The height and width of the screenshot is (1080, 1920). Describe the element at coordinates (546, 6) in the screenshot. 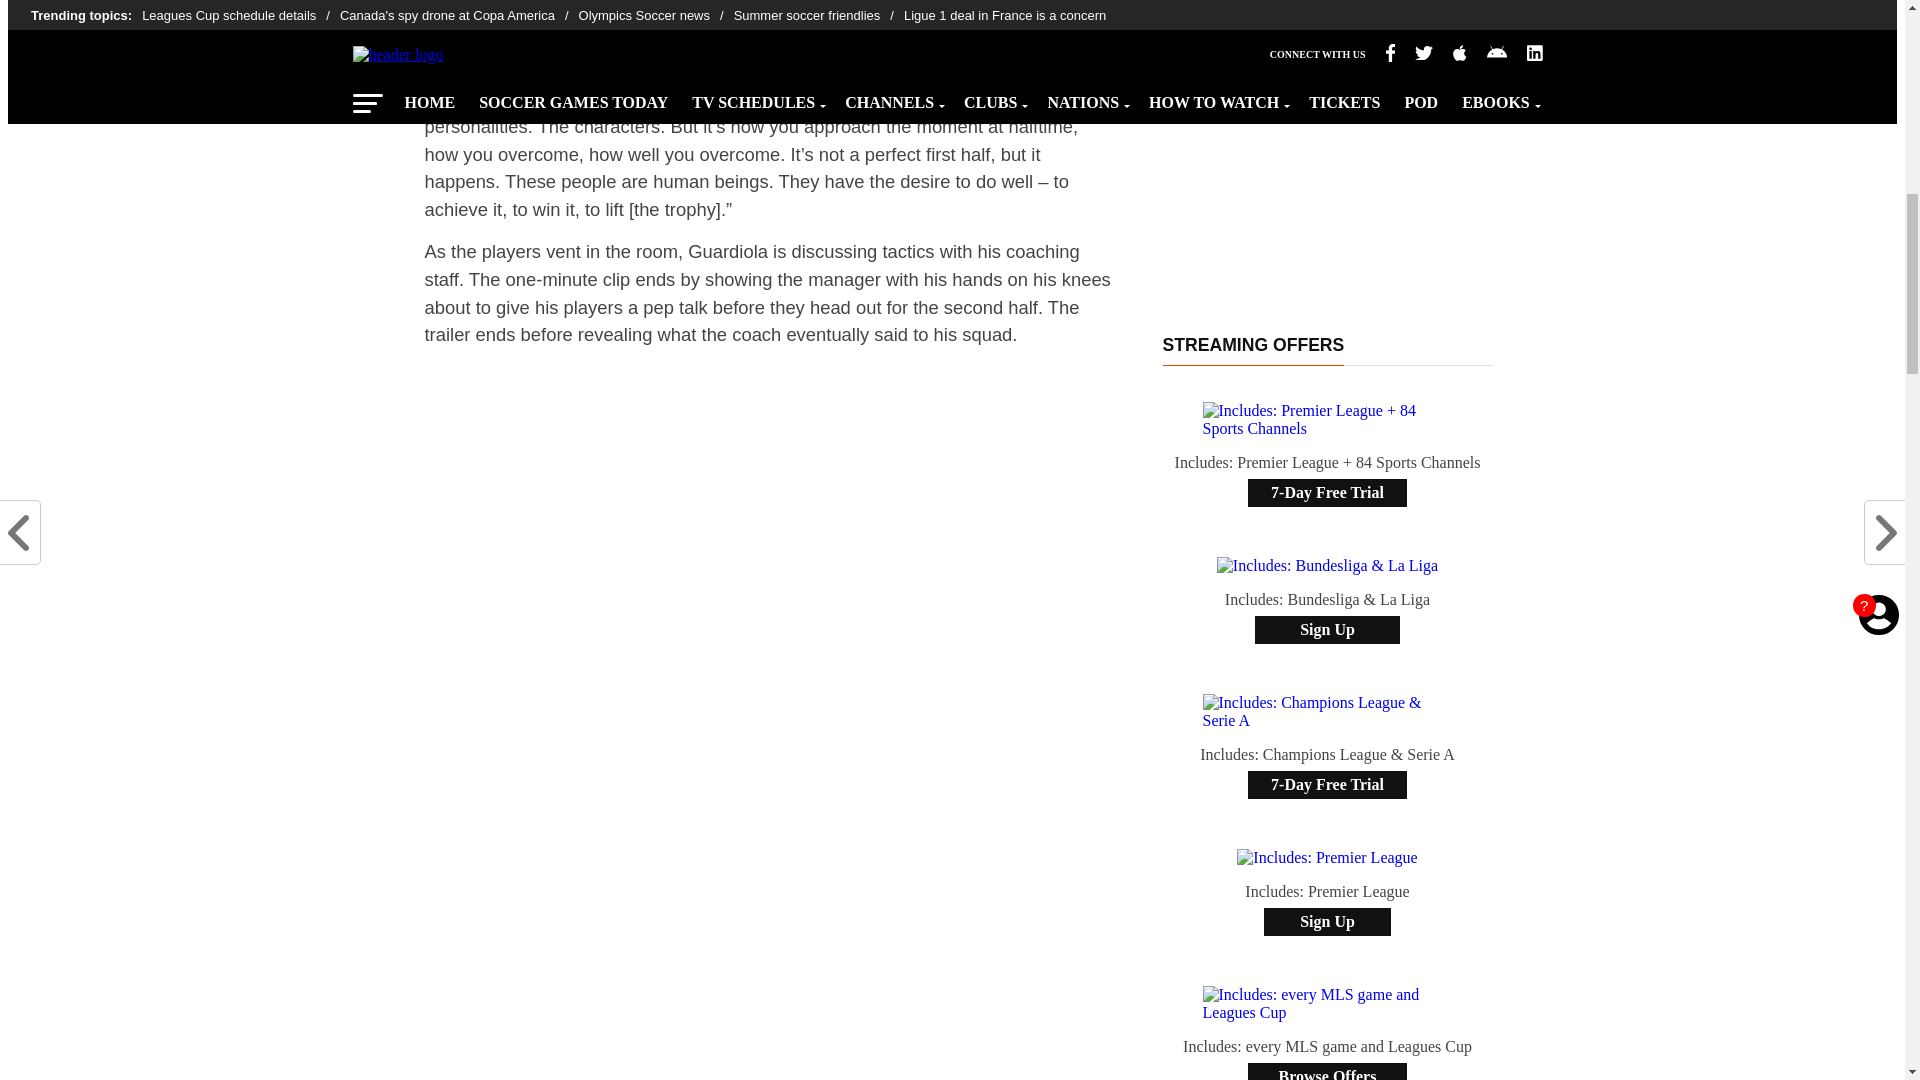

I see `City` at that location.